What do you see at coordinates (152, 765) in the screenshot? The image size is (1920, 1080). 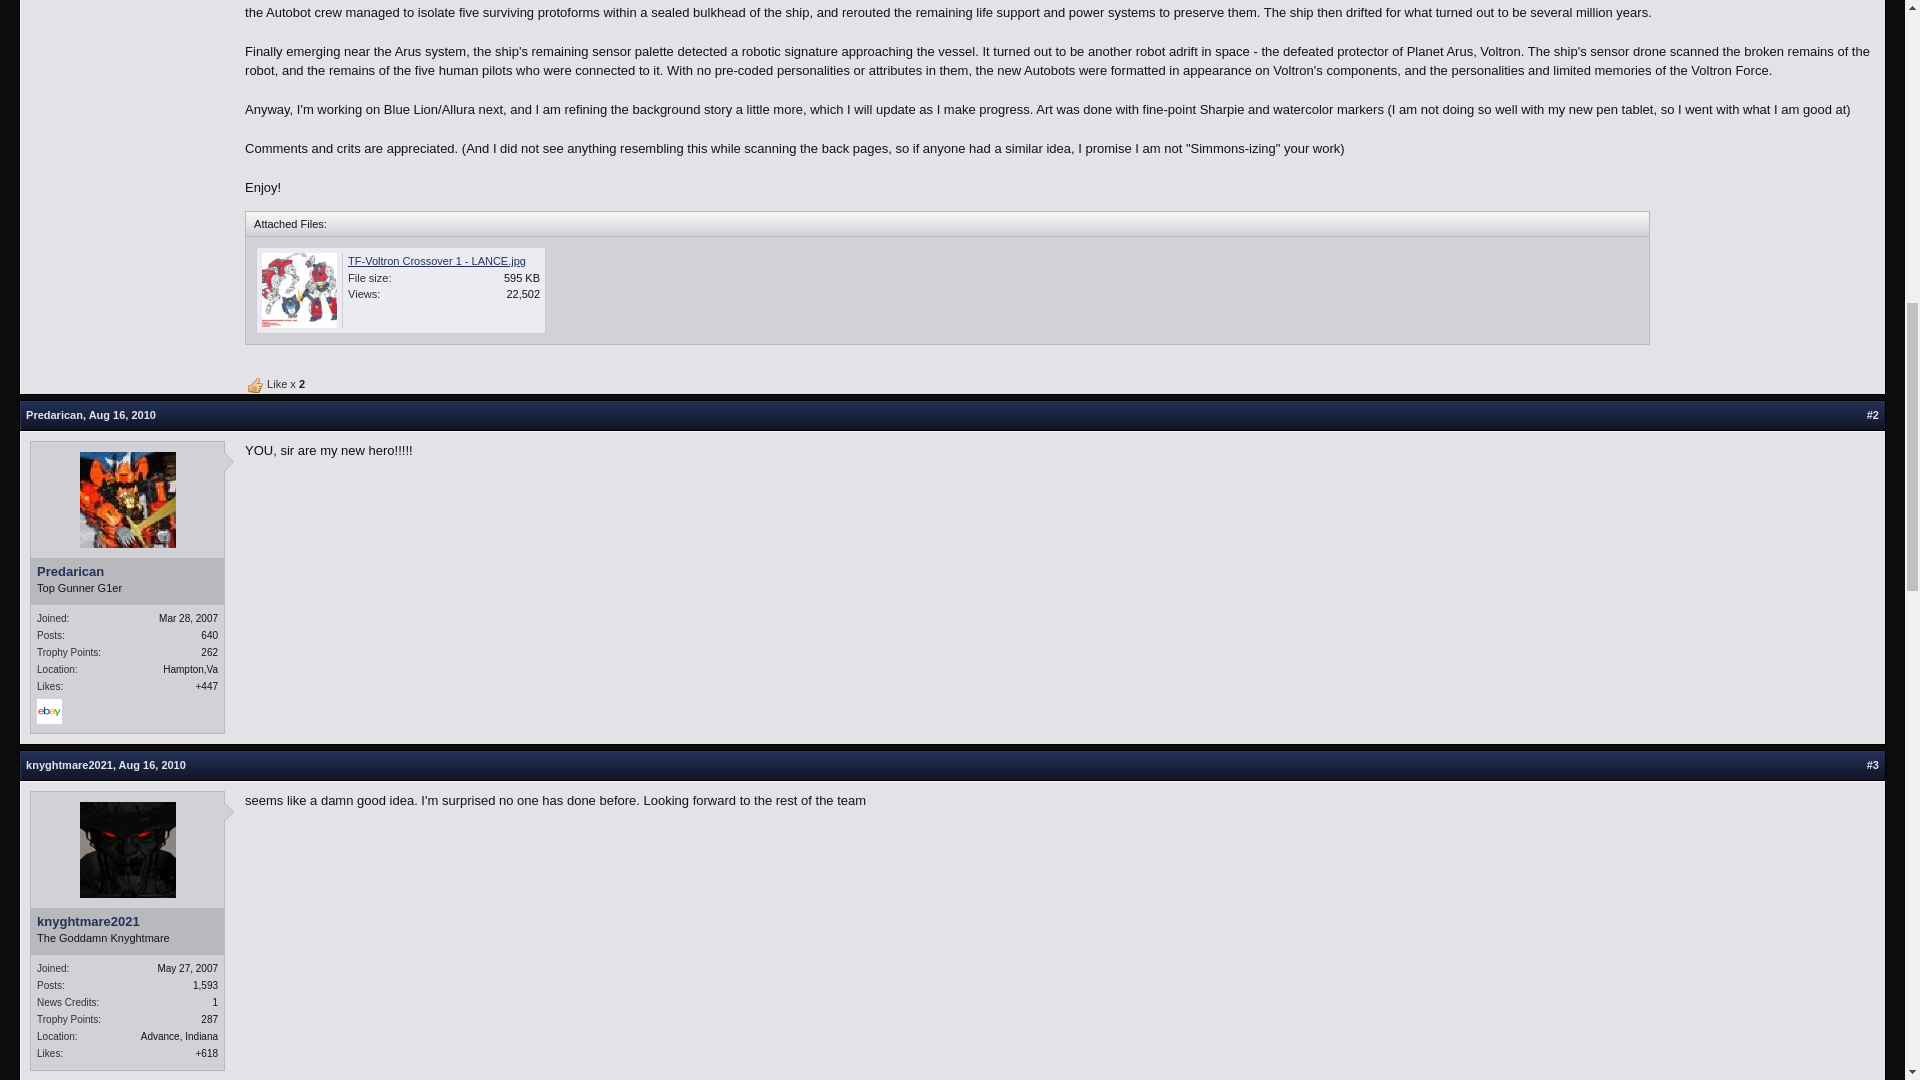 I see `Aug 16, 2010` at bounding box center [152, 765].